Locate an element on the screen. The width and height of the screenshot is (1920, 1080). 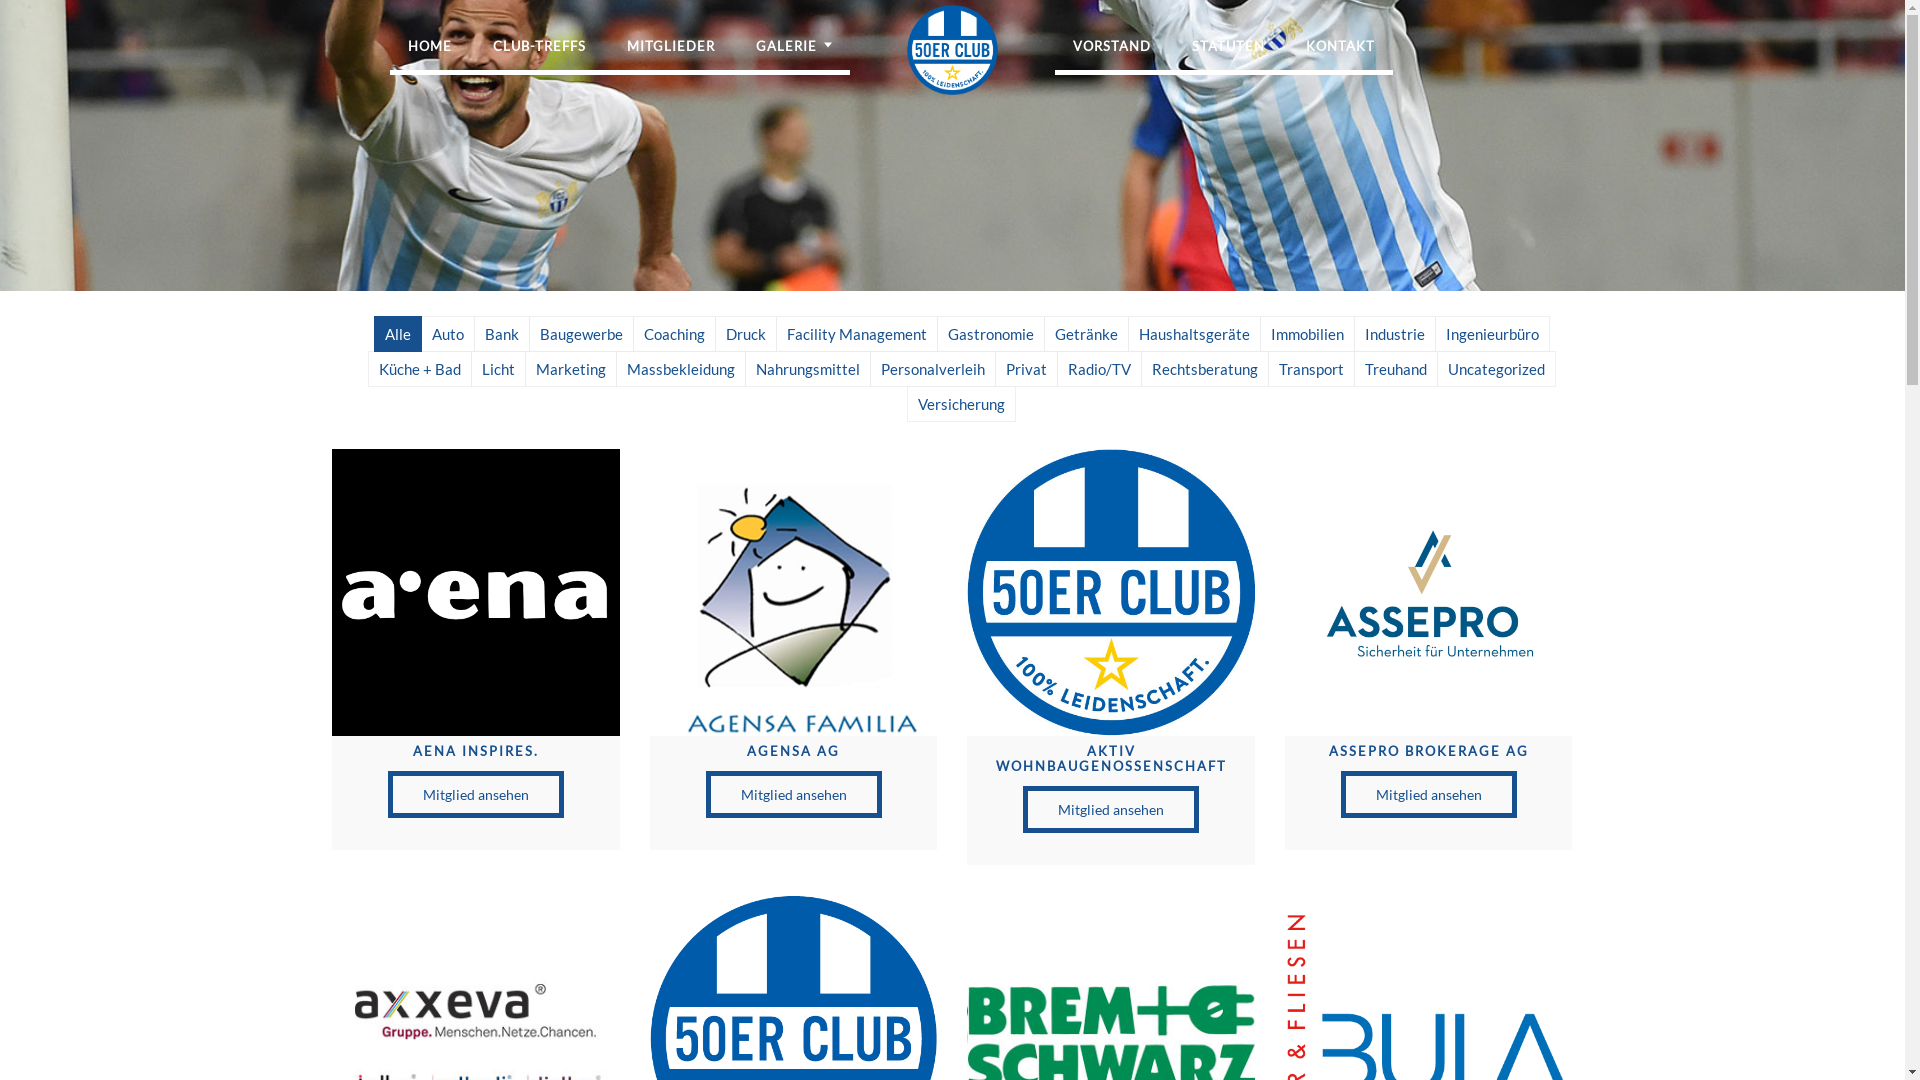
KONTAKT is located at coordinates (1340, 46).